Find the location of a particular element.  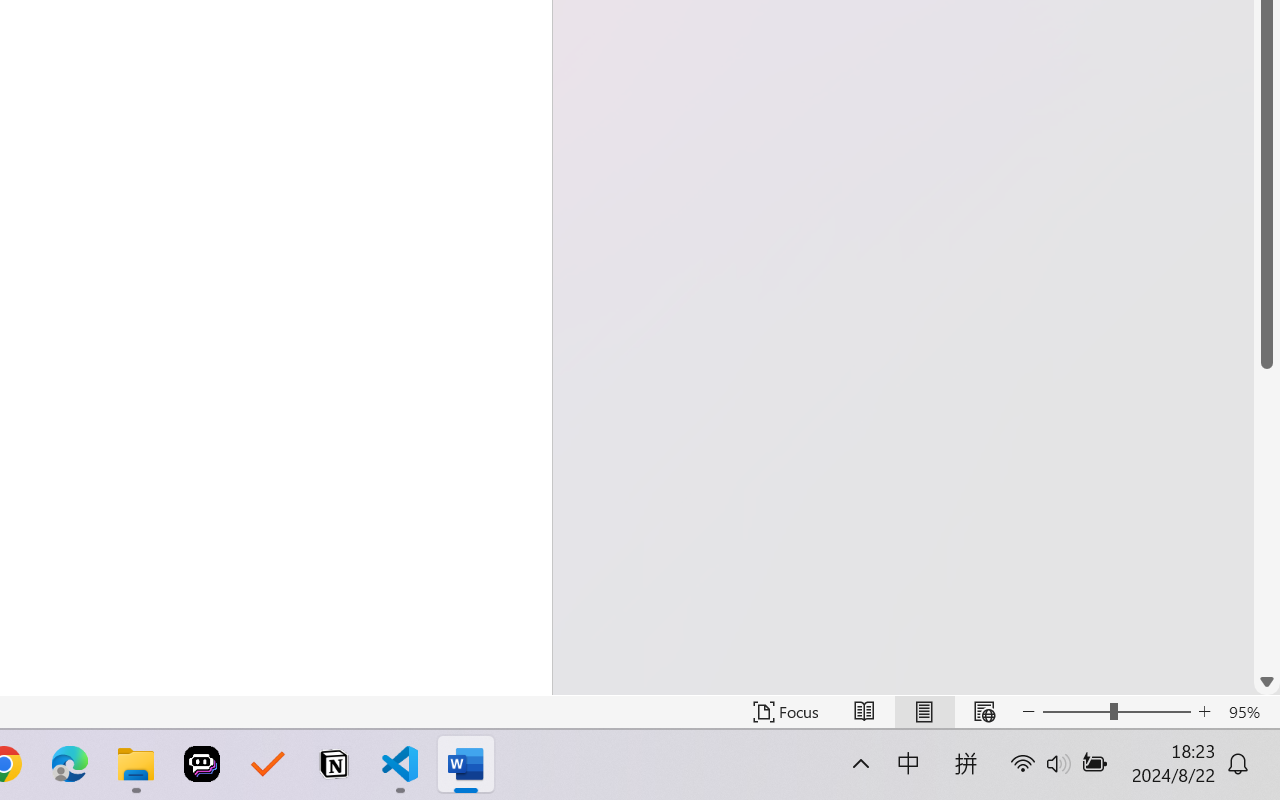

Zoom 95% is located at coordinates (1249, 712).